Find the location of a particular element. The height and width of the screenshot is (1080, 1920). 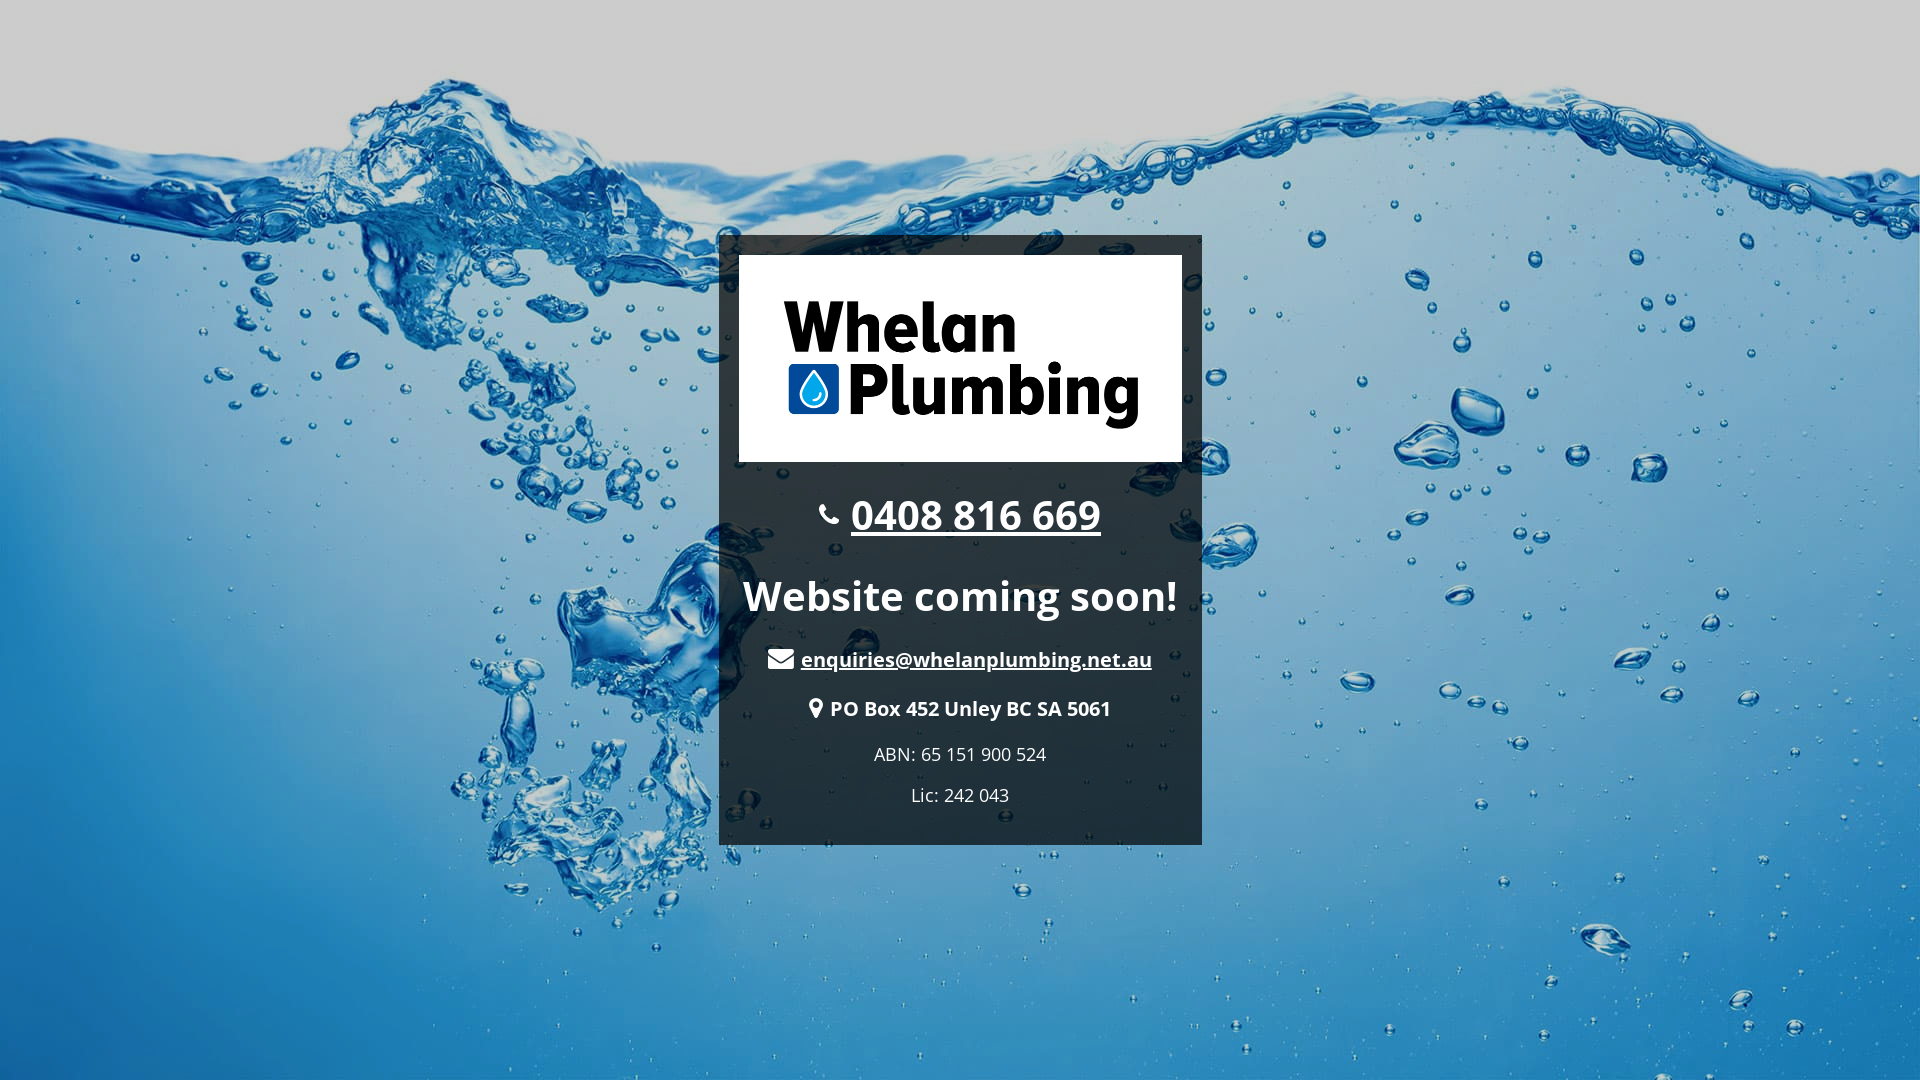

0408 816 669 is located at coordinates (976, 514).